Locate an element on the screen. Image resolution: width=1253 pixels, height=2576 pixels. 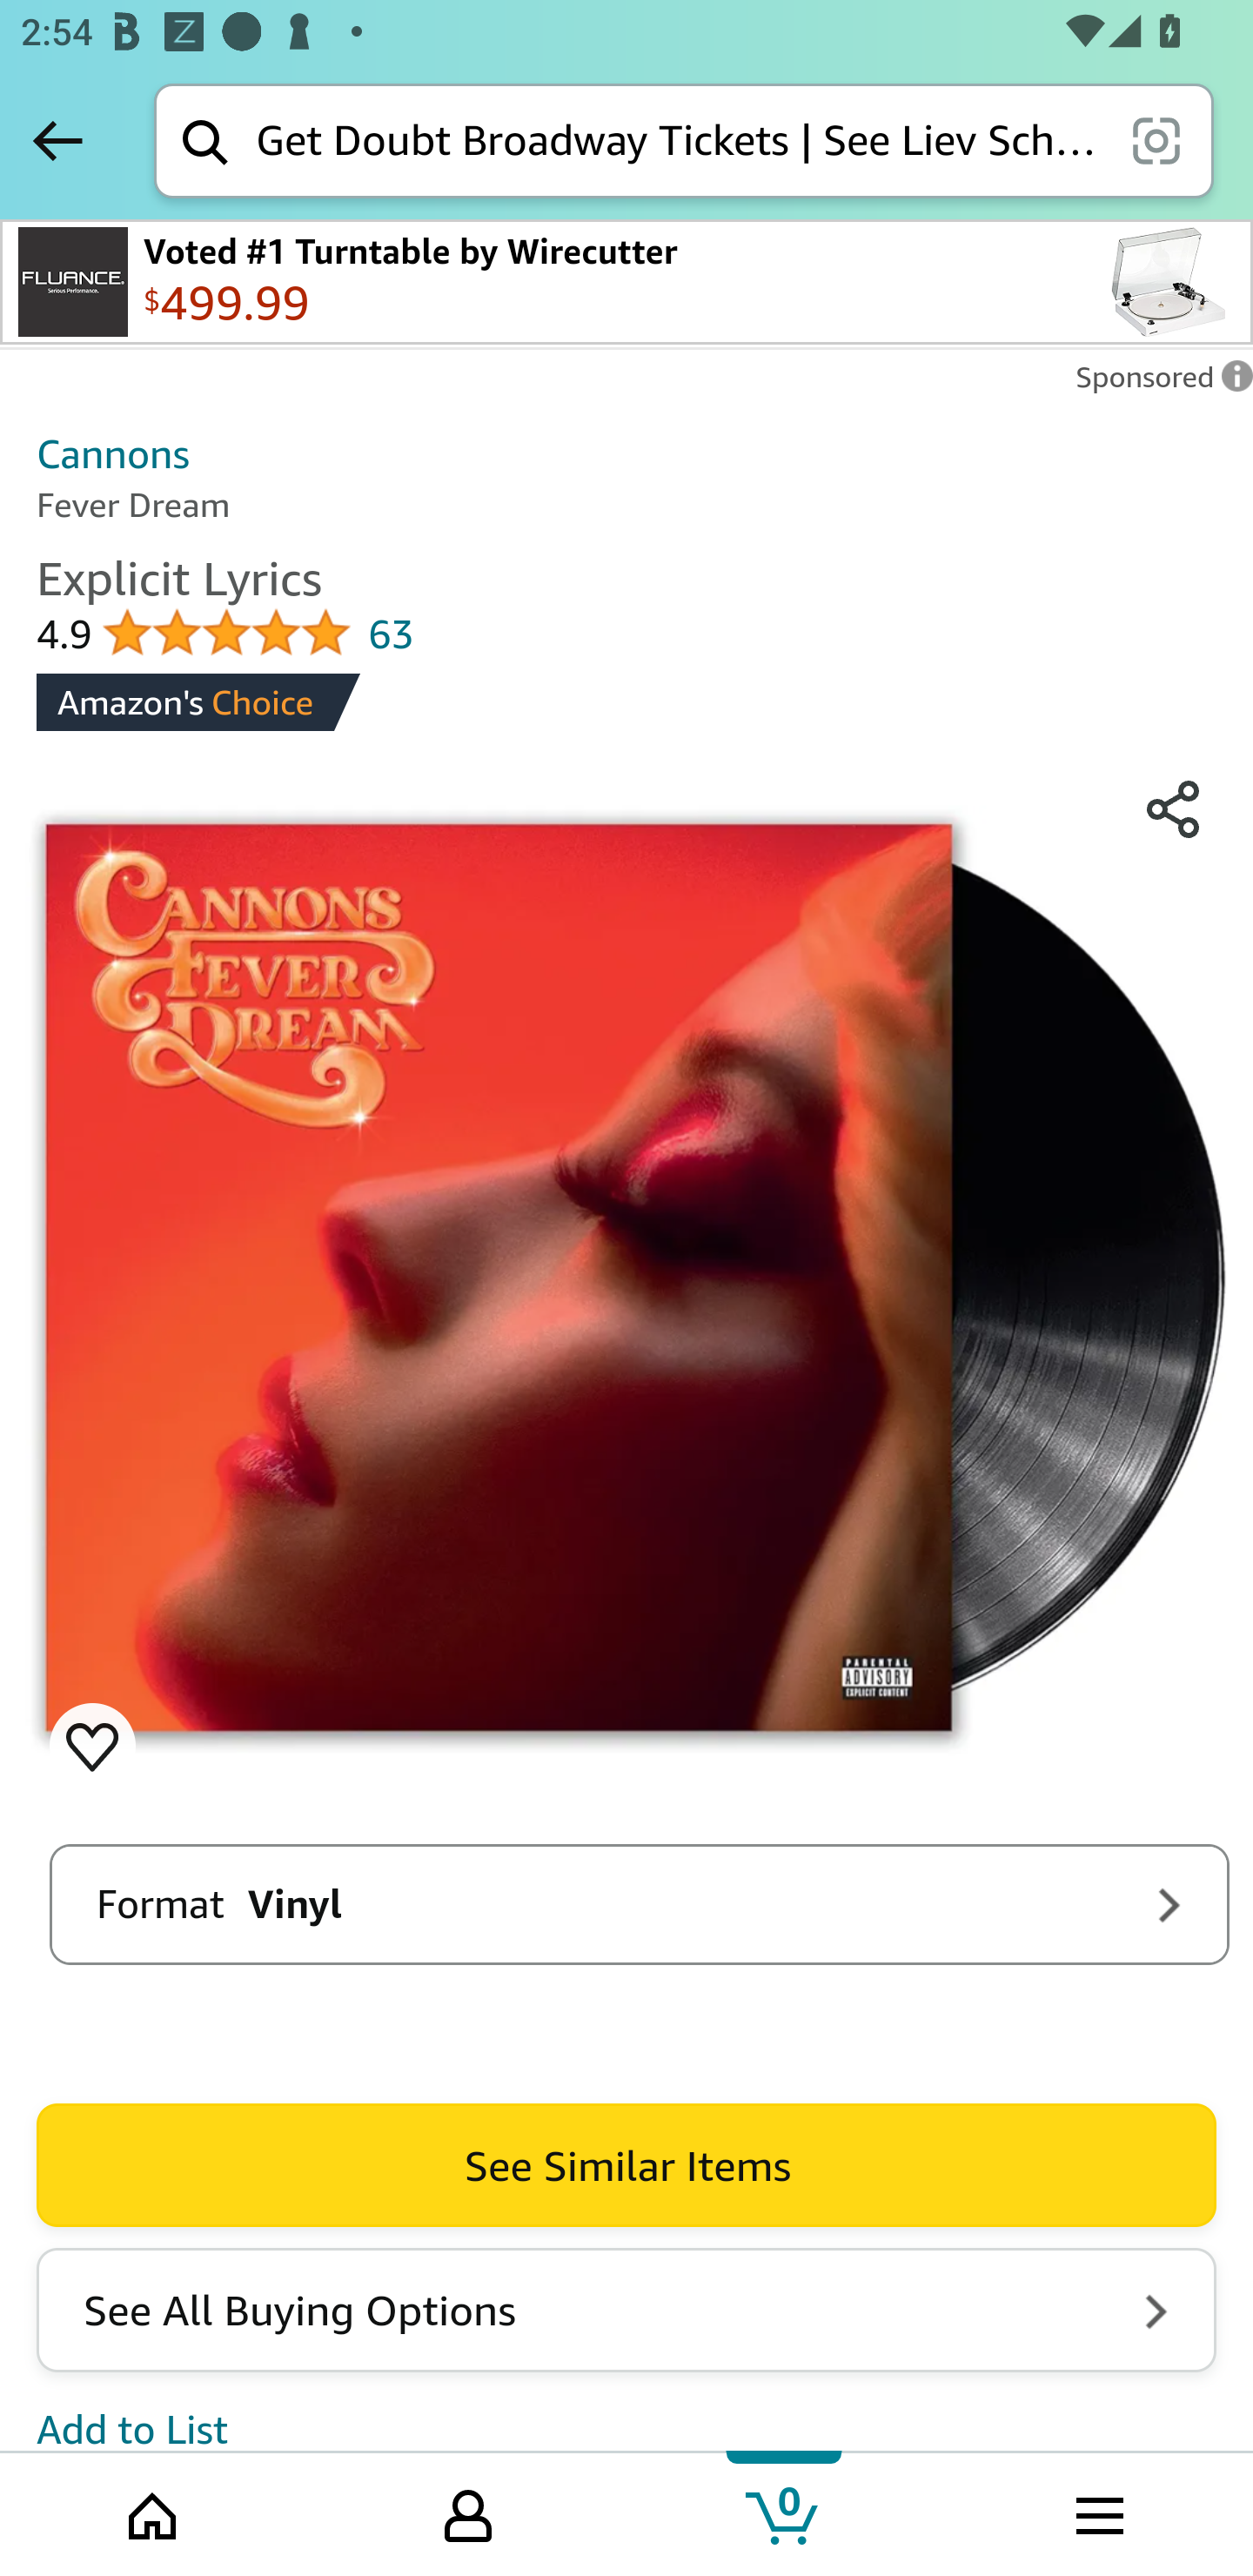
Your Amazon.com Tab 2 of 4 is located at coordinates (468, 2512).